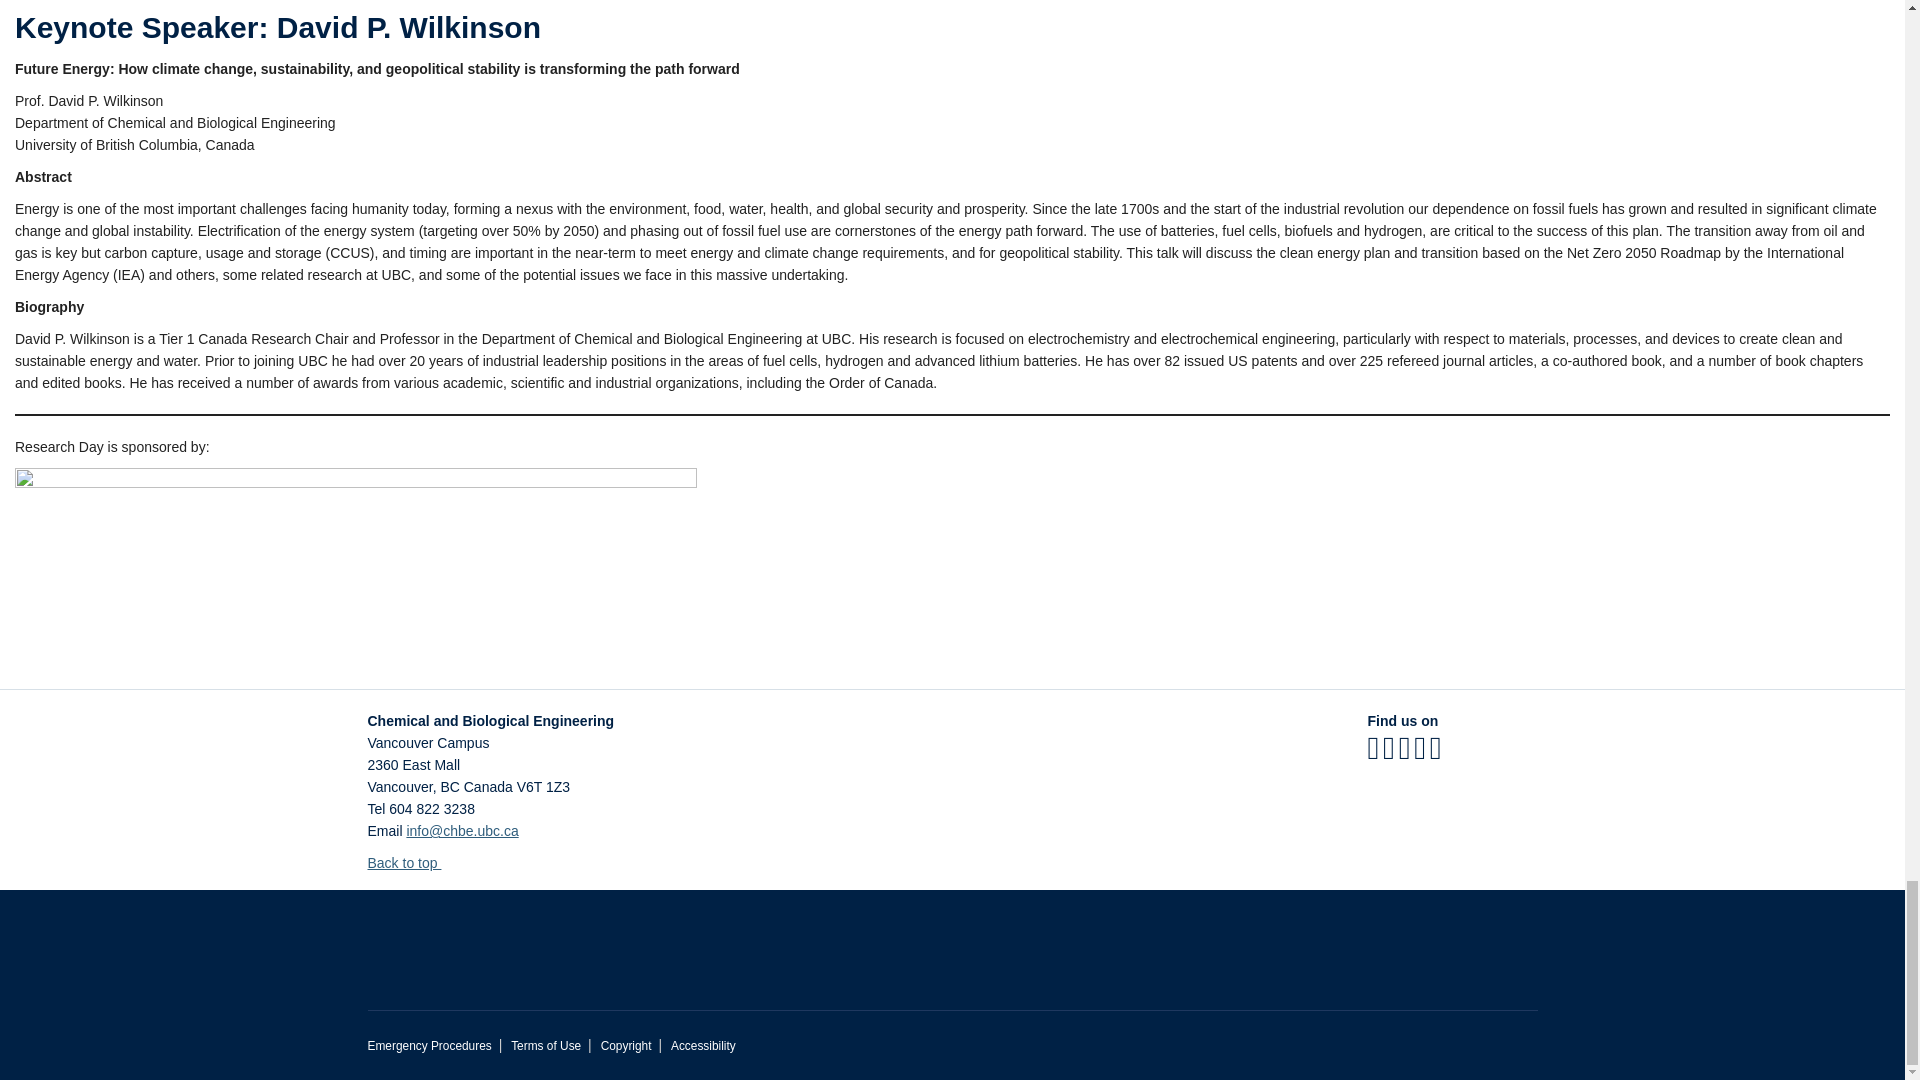 This screenshot has height=1080, width=1920. What do you see at coordinates (430, 1046) in the screenshot?
I see `Emergency Procedures` at bounding box center [430, 1046].